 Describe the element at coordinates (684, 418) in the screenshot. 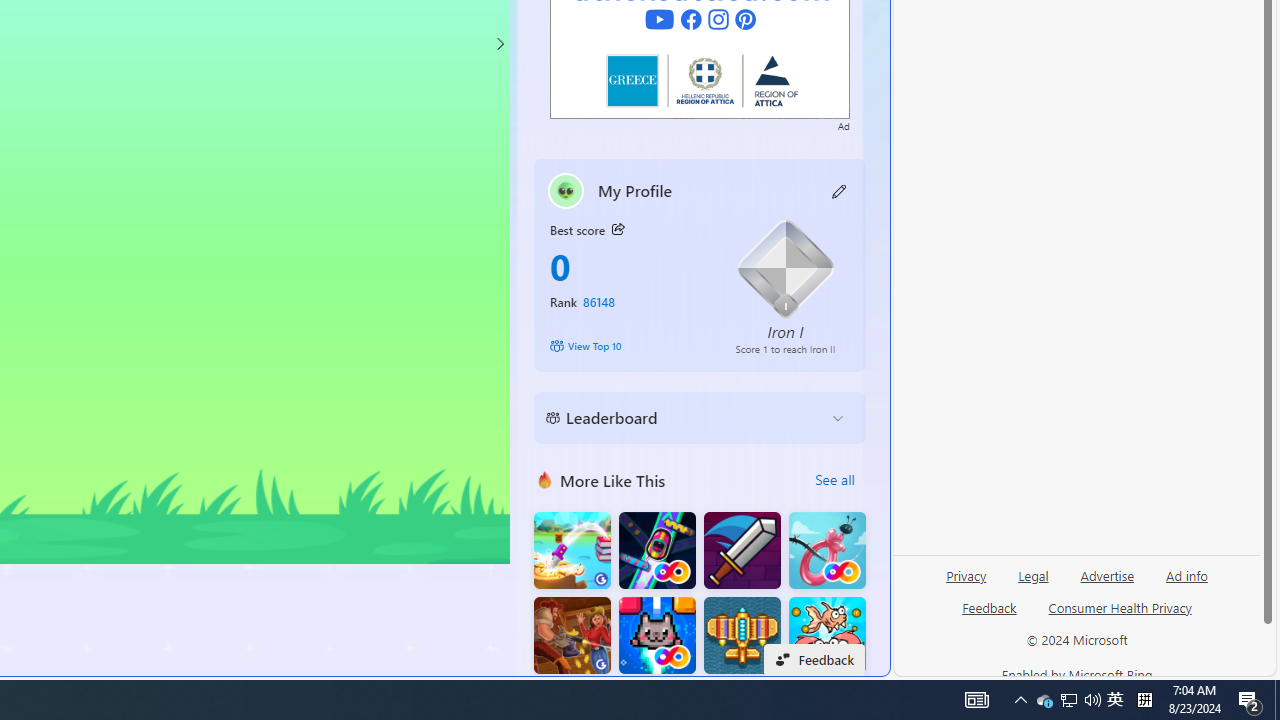

I see `Leaderboard` at that location.